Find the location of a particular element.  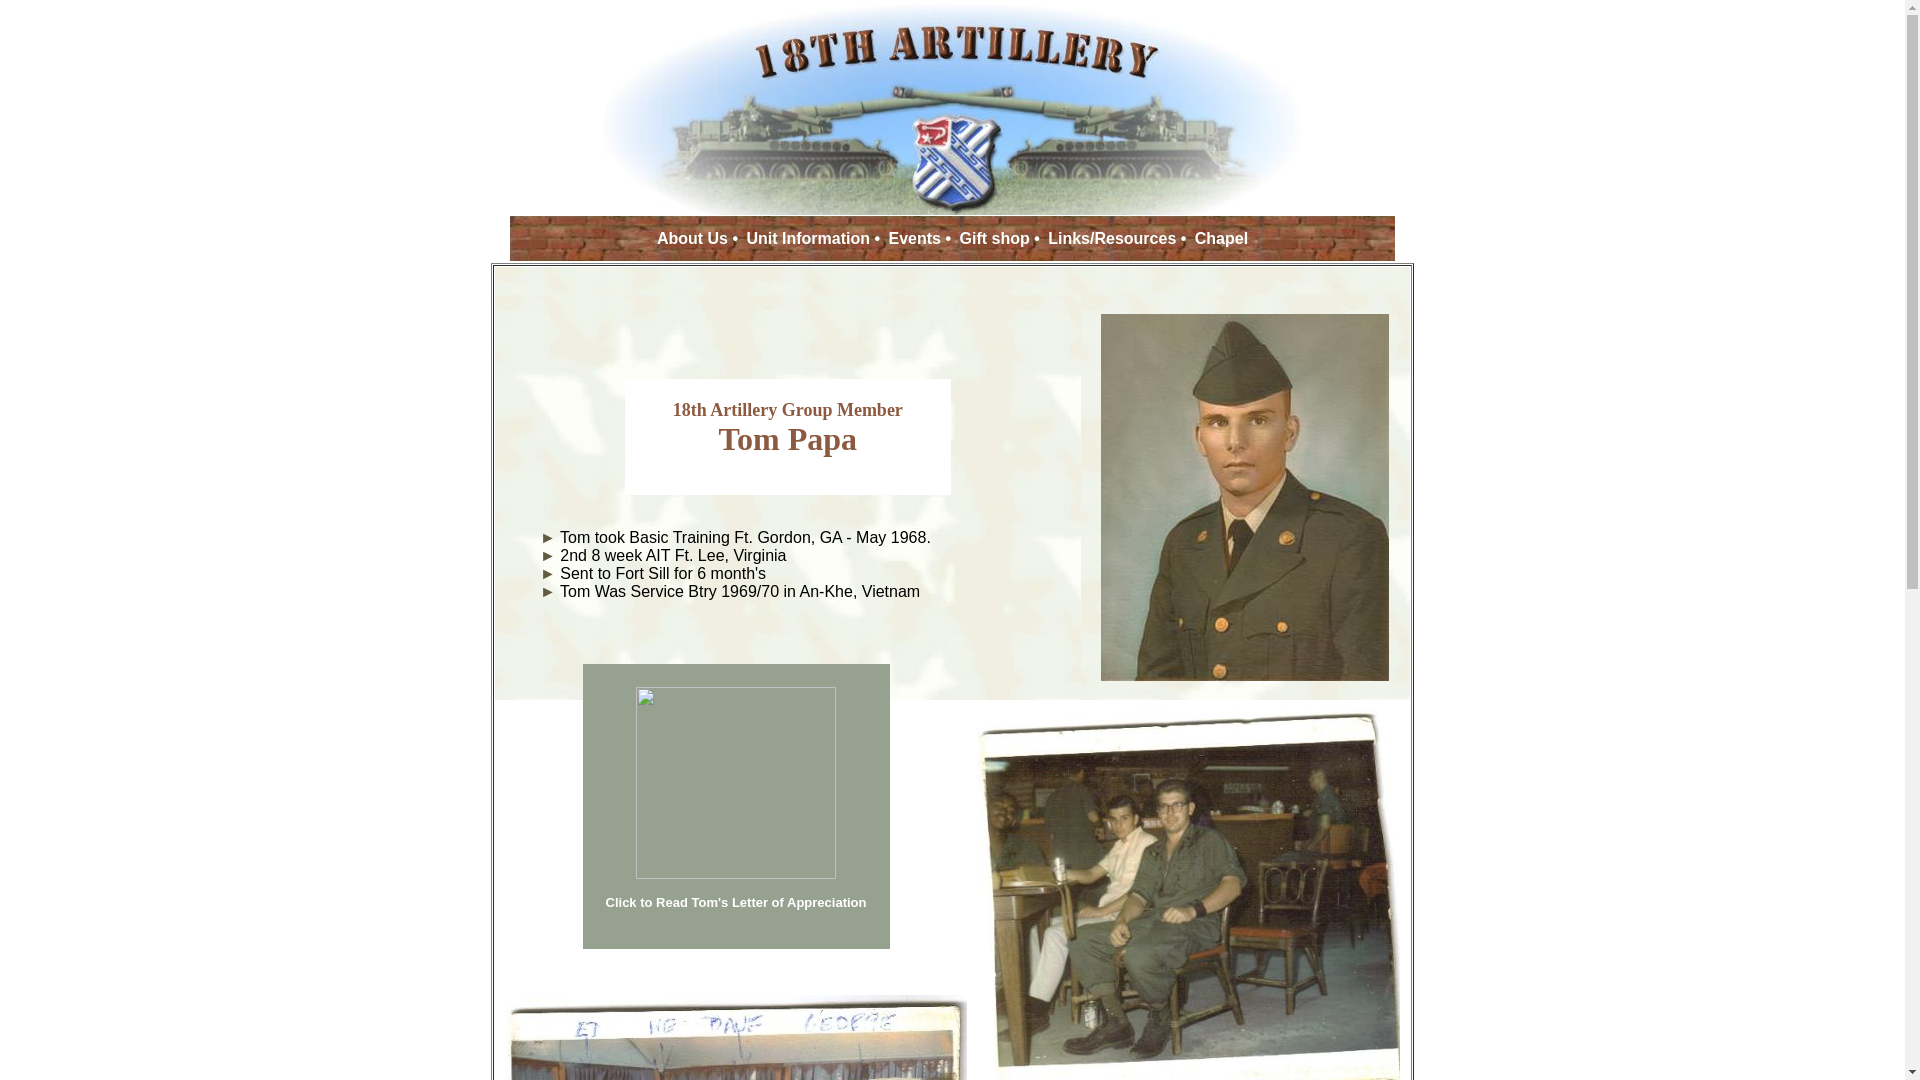

About Us is located at coordinates (692, 238).